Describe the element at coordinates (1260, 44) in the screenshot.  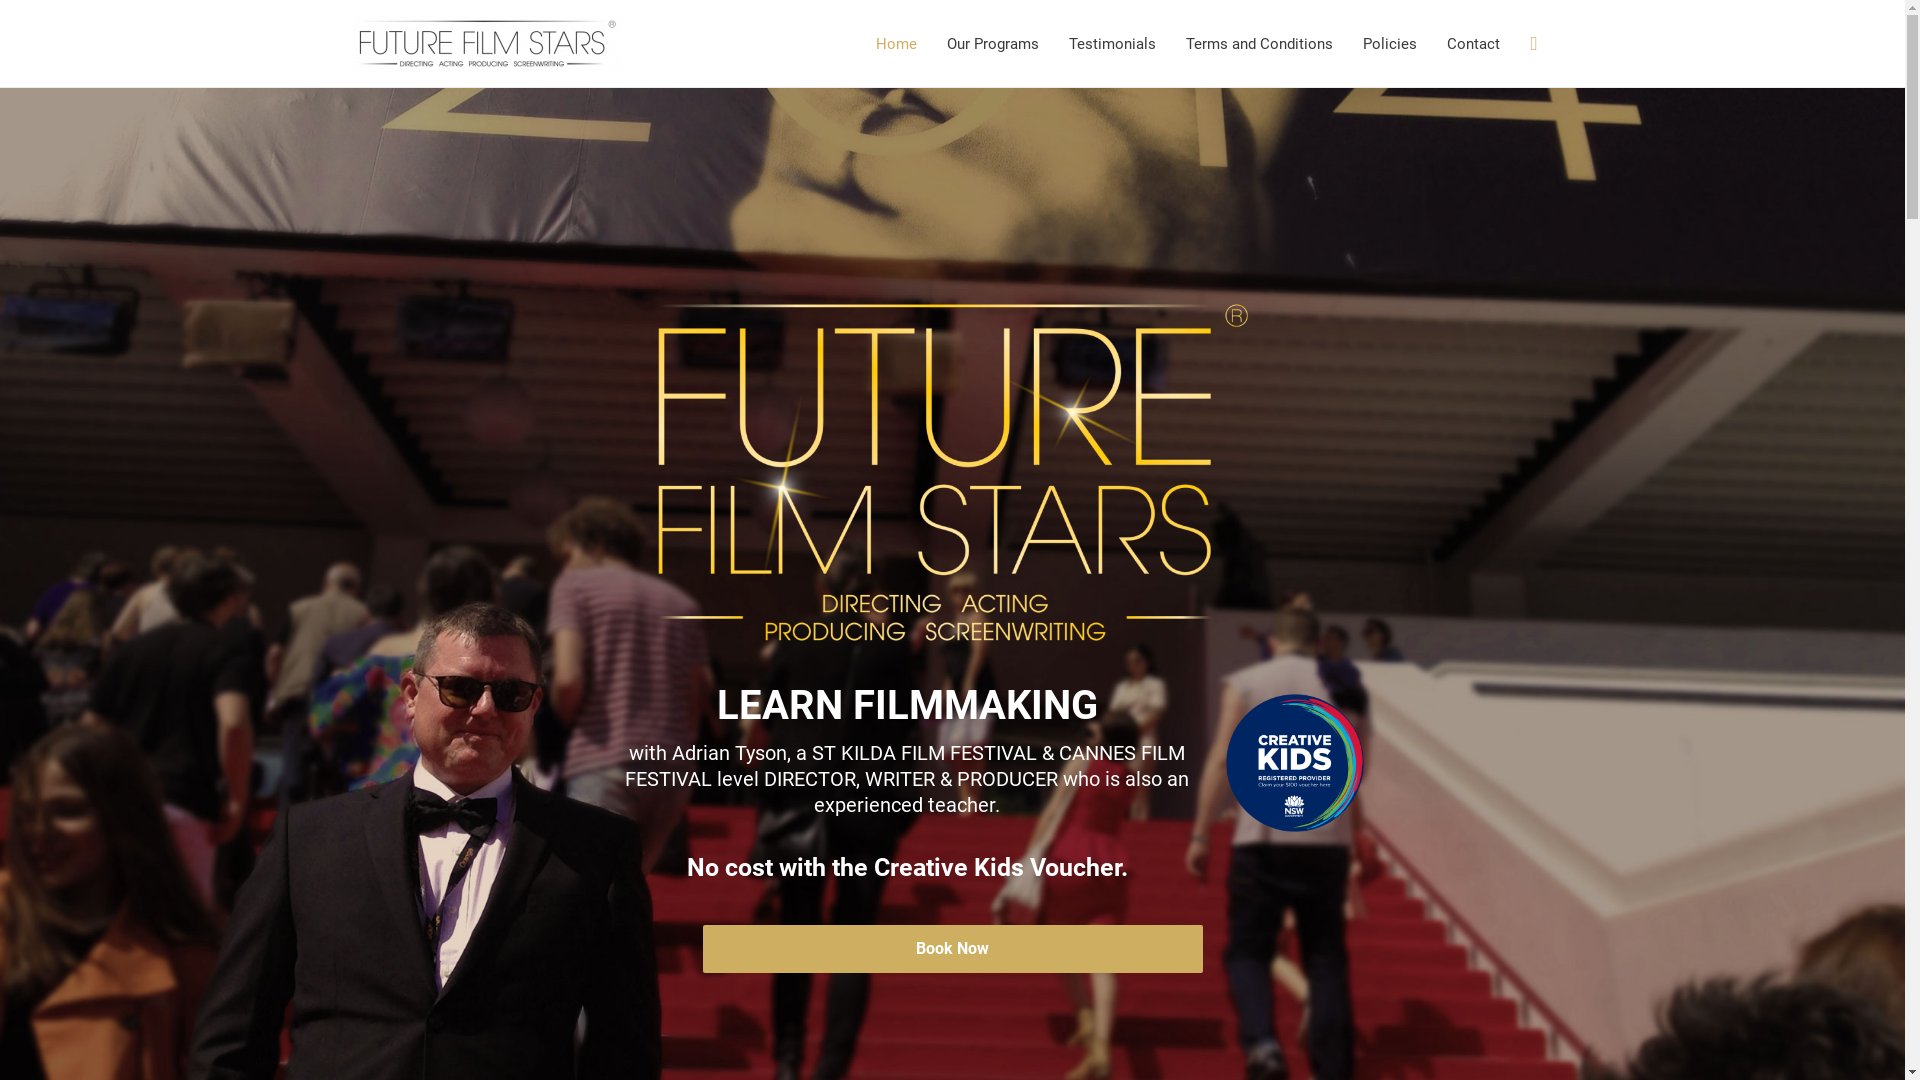
I see `Terms and Conditions` at that location.